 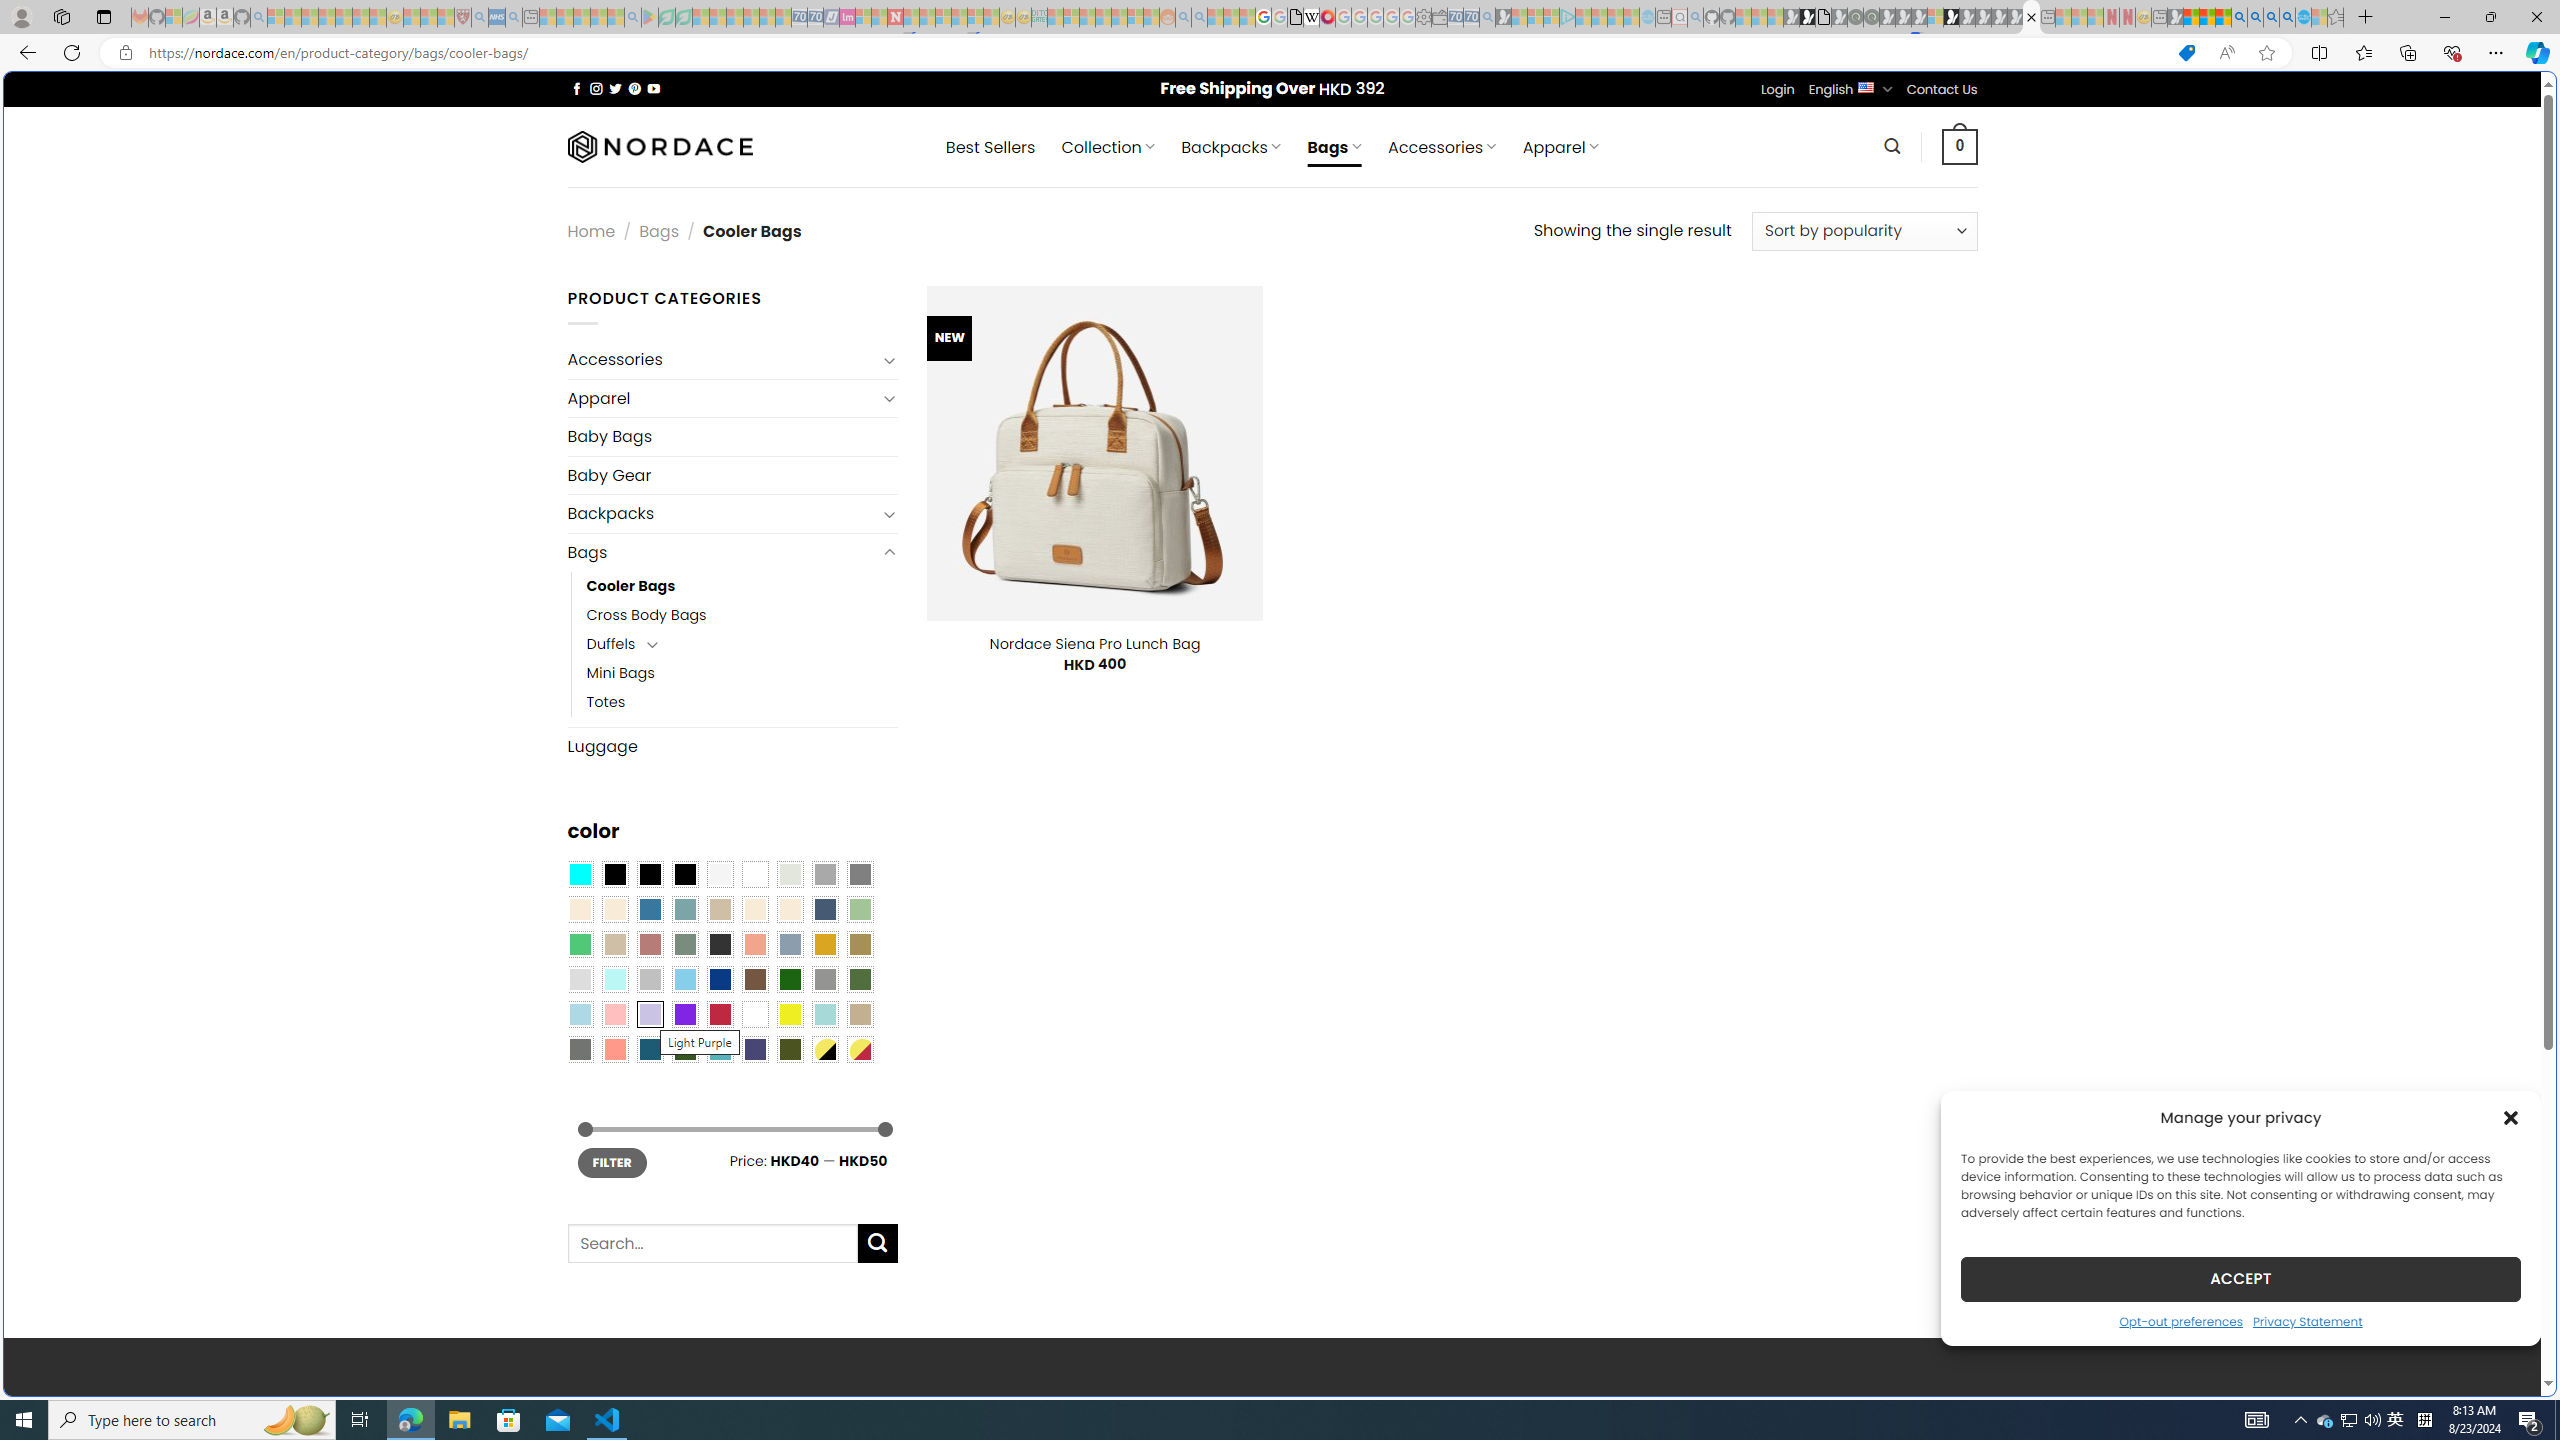 What do you see at coordinates (650, 875) in the screenshot?
I see `Black` at bounding box center [650, 875].